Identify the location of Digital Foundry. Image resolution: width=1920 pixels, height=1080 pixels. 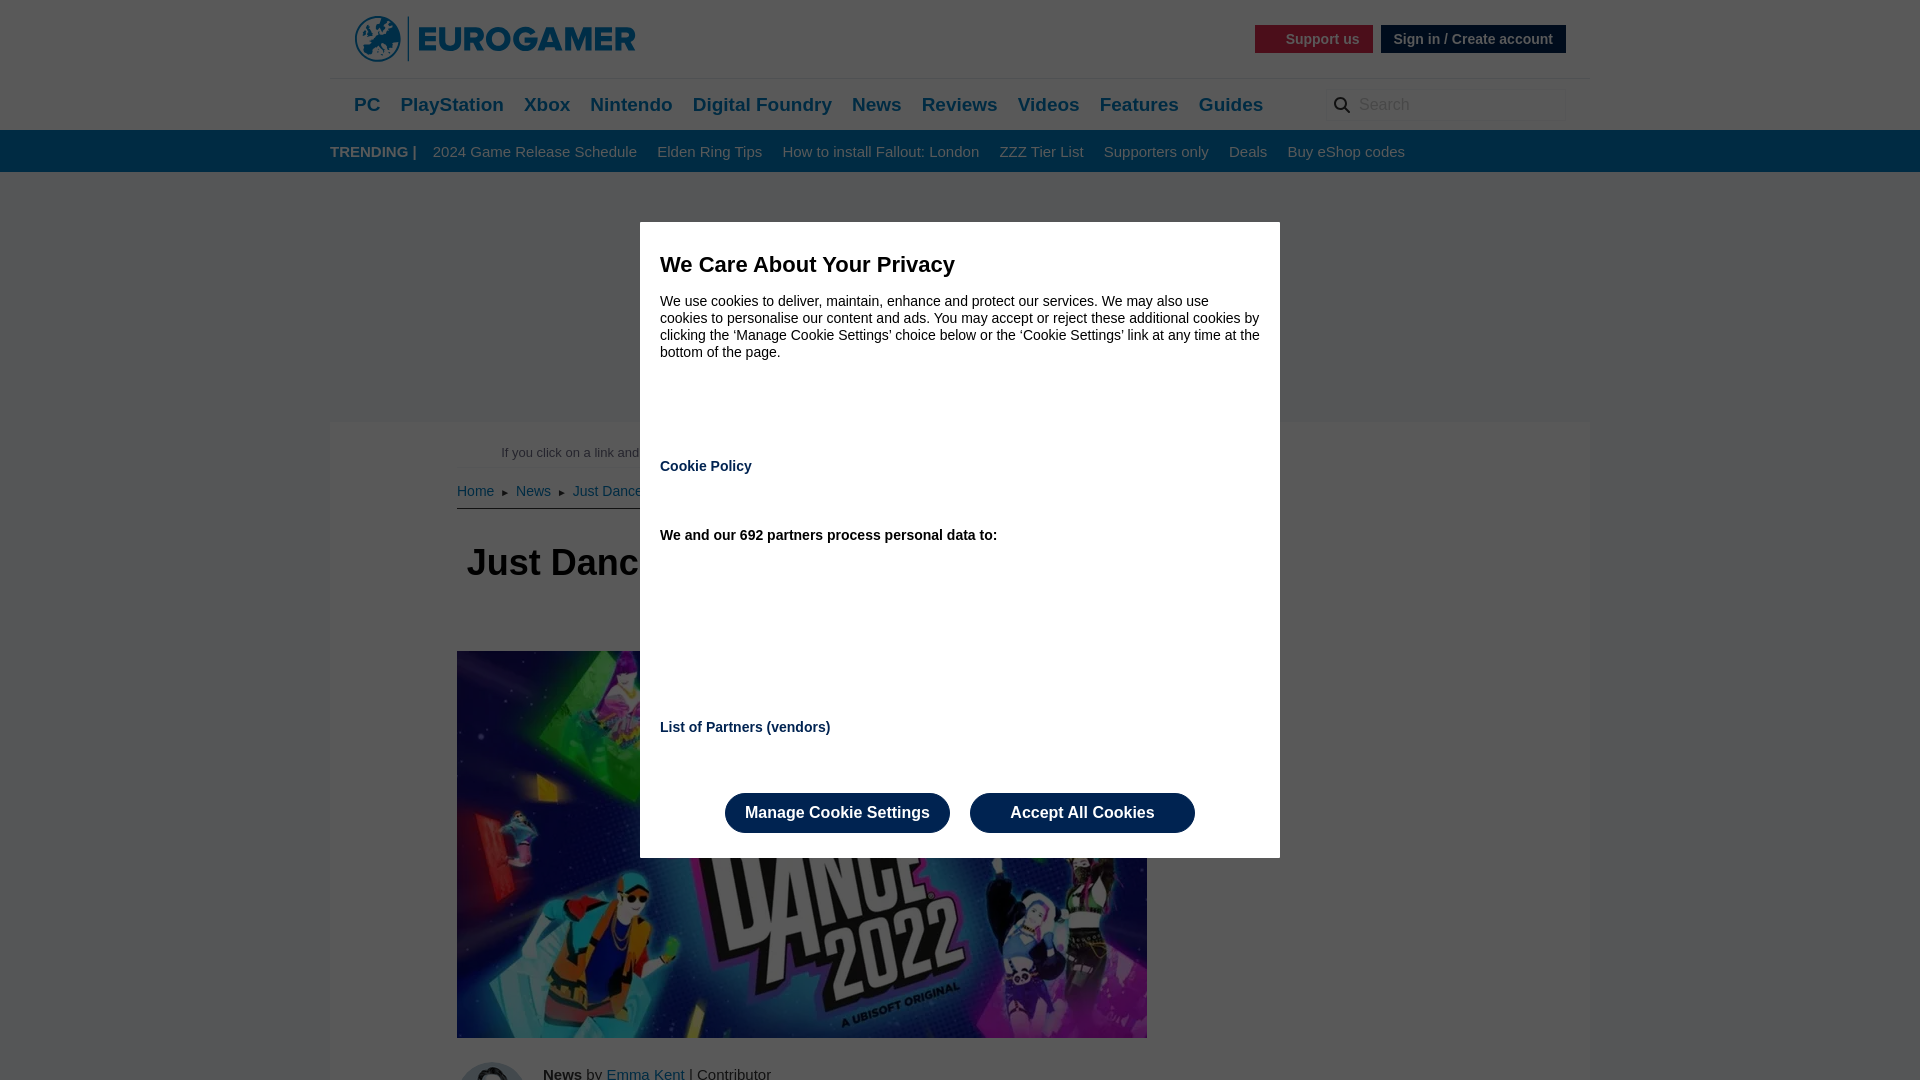
(762, 104).